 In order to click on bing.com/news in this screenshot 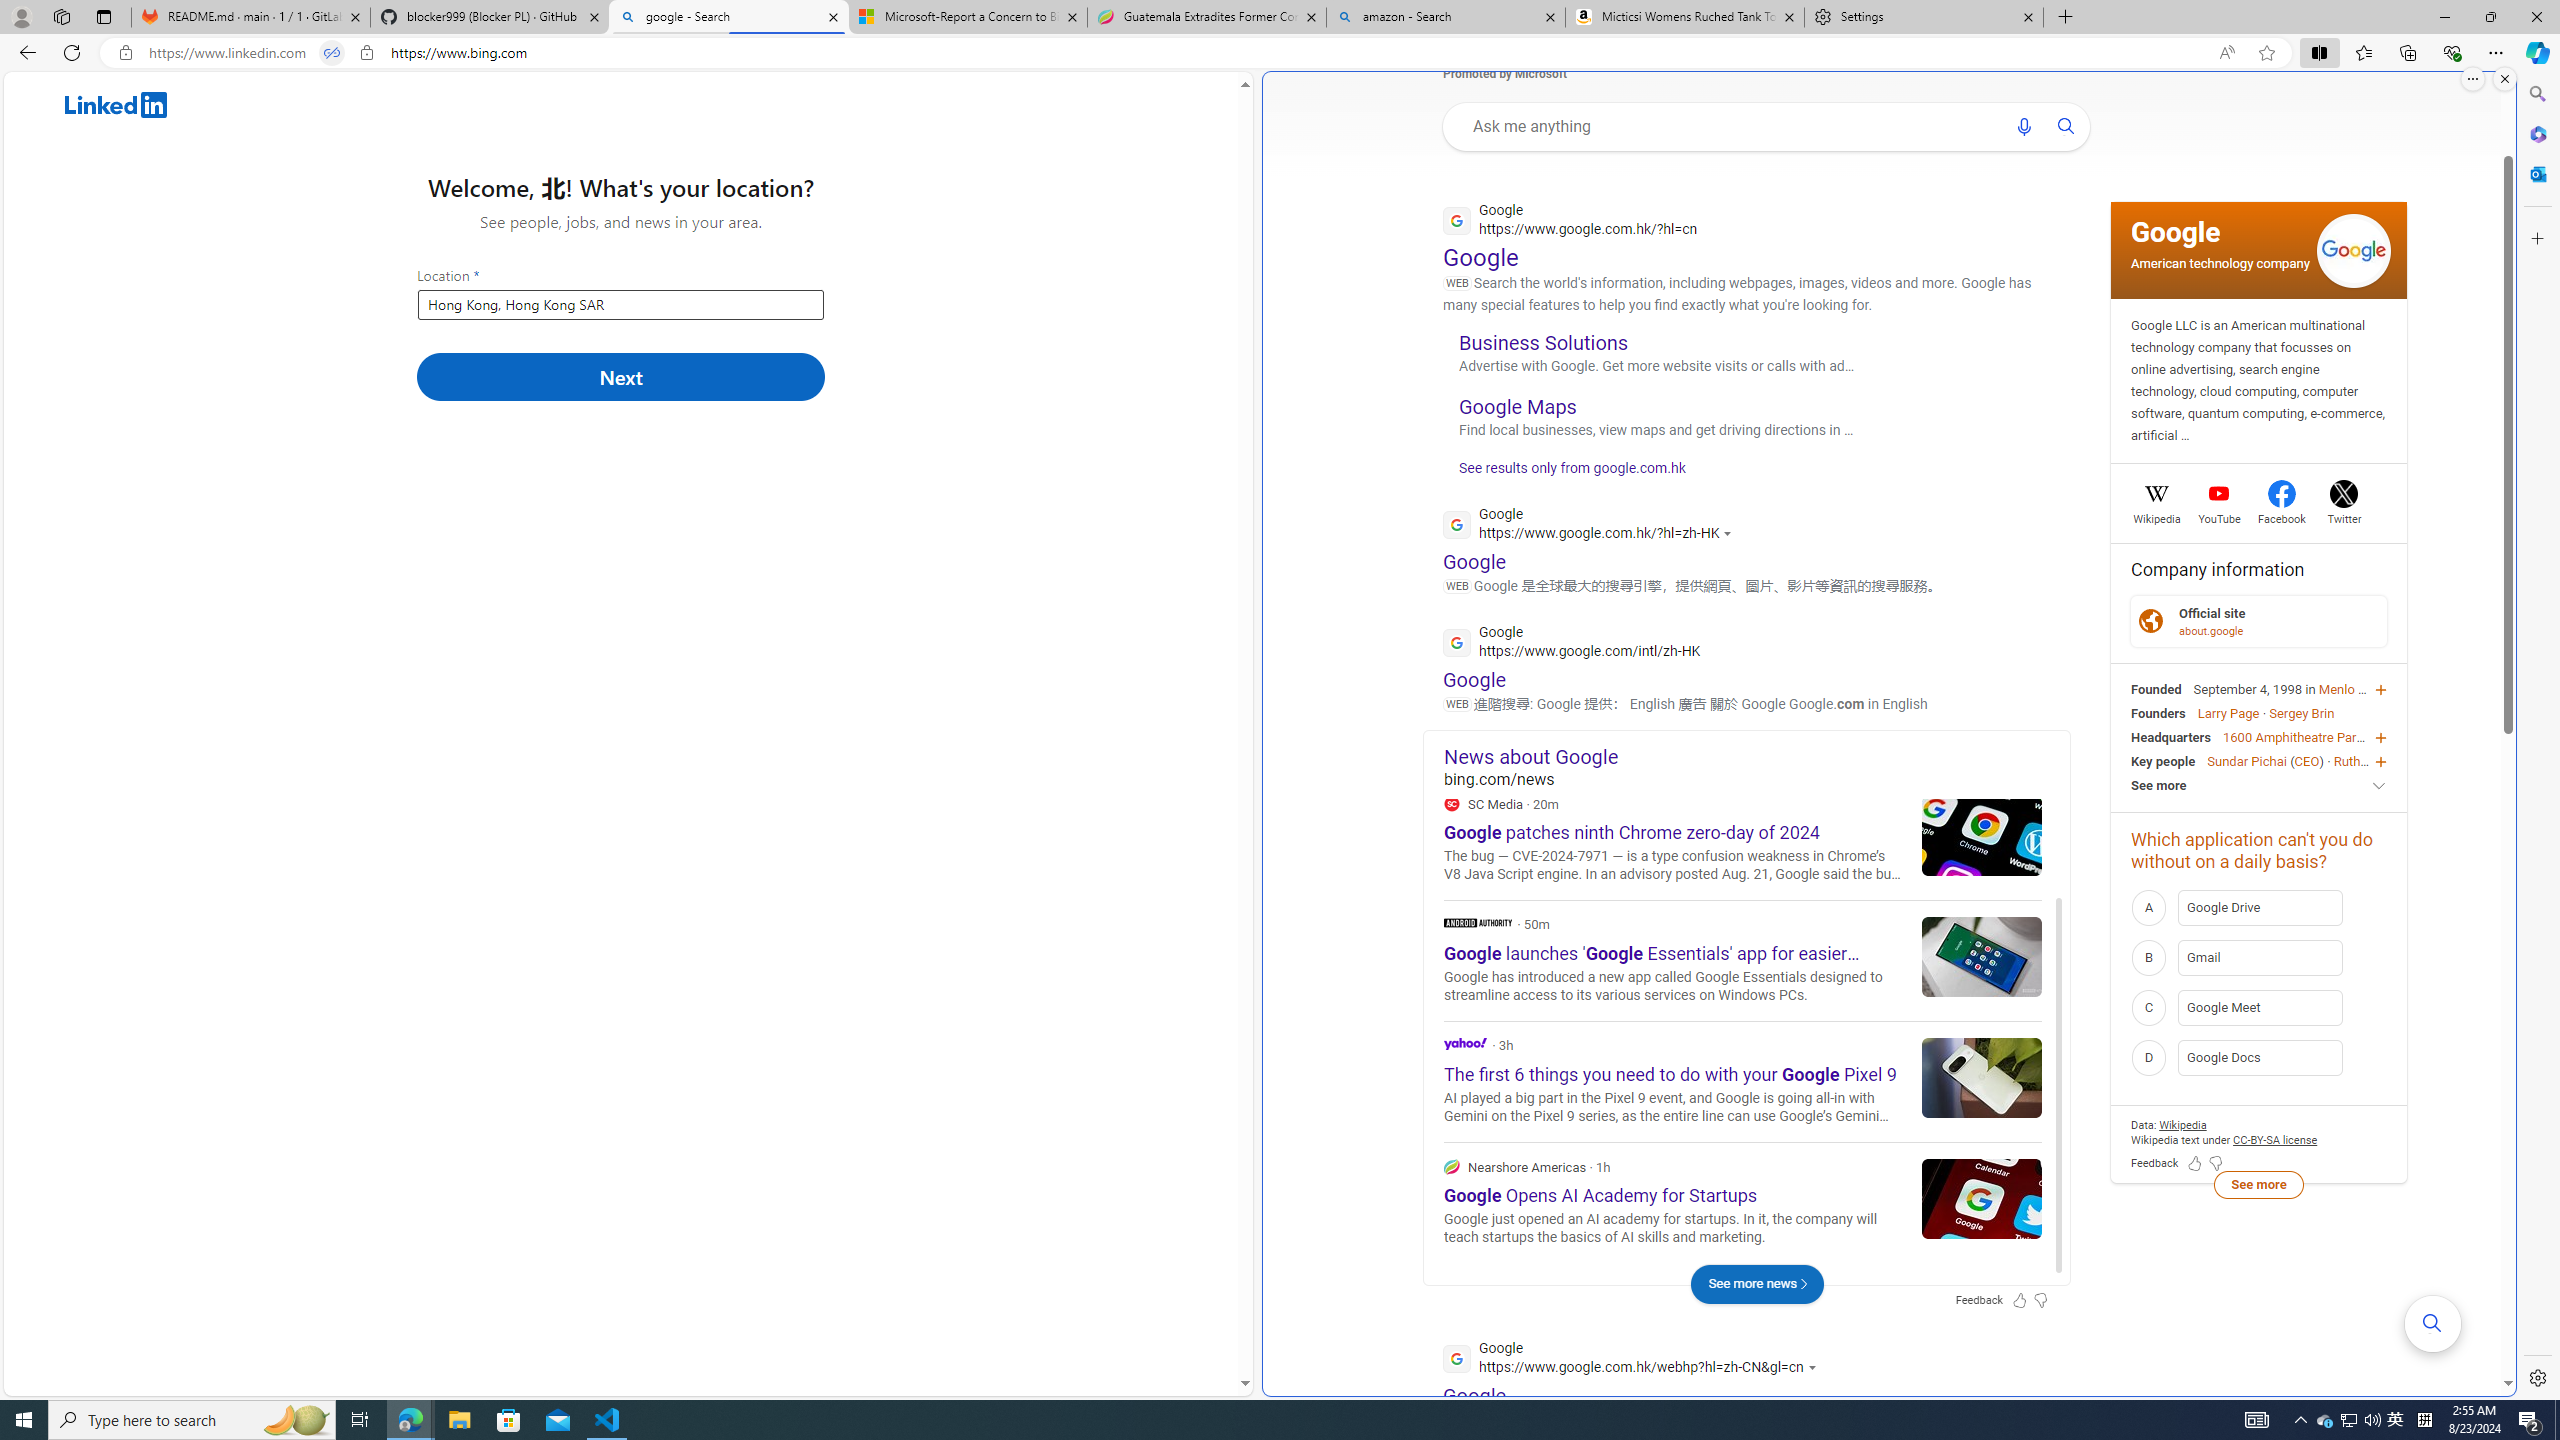, I will do `click(1757, 778)`.